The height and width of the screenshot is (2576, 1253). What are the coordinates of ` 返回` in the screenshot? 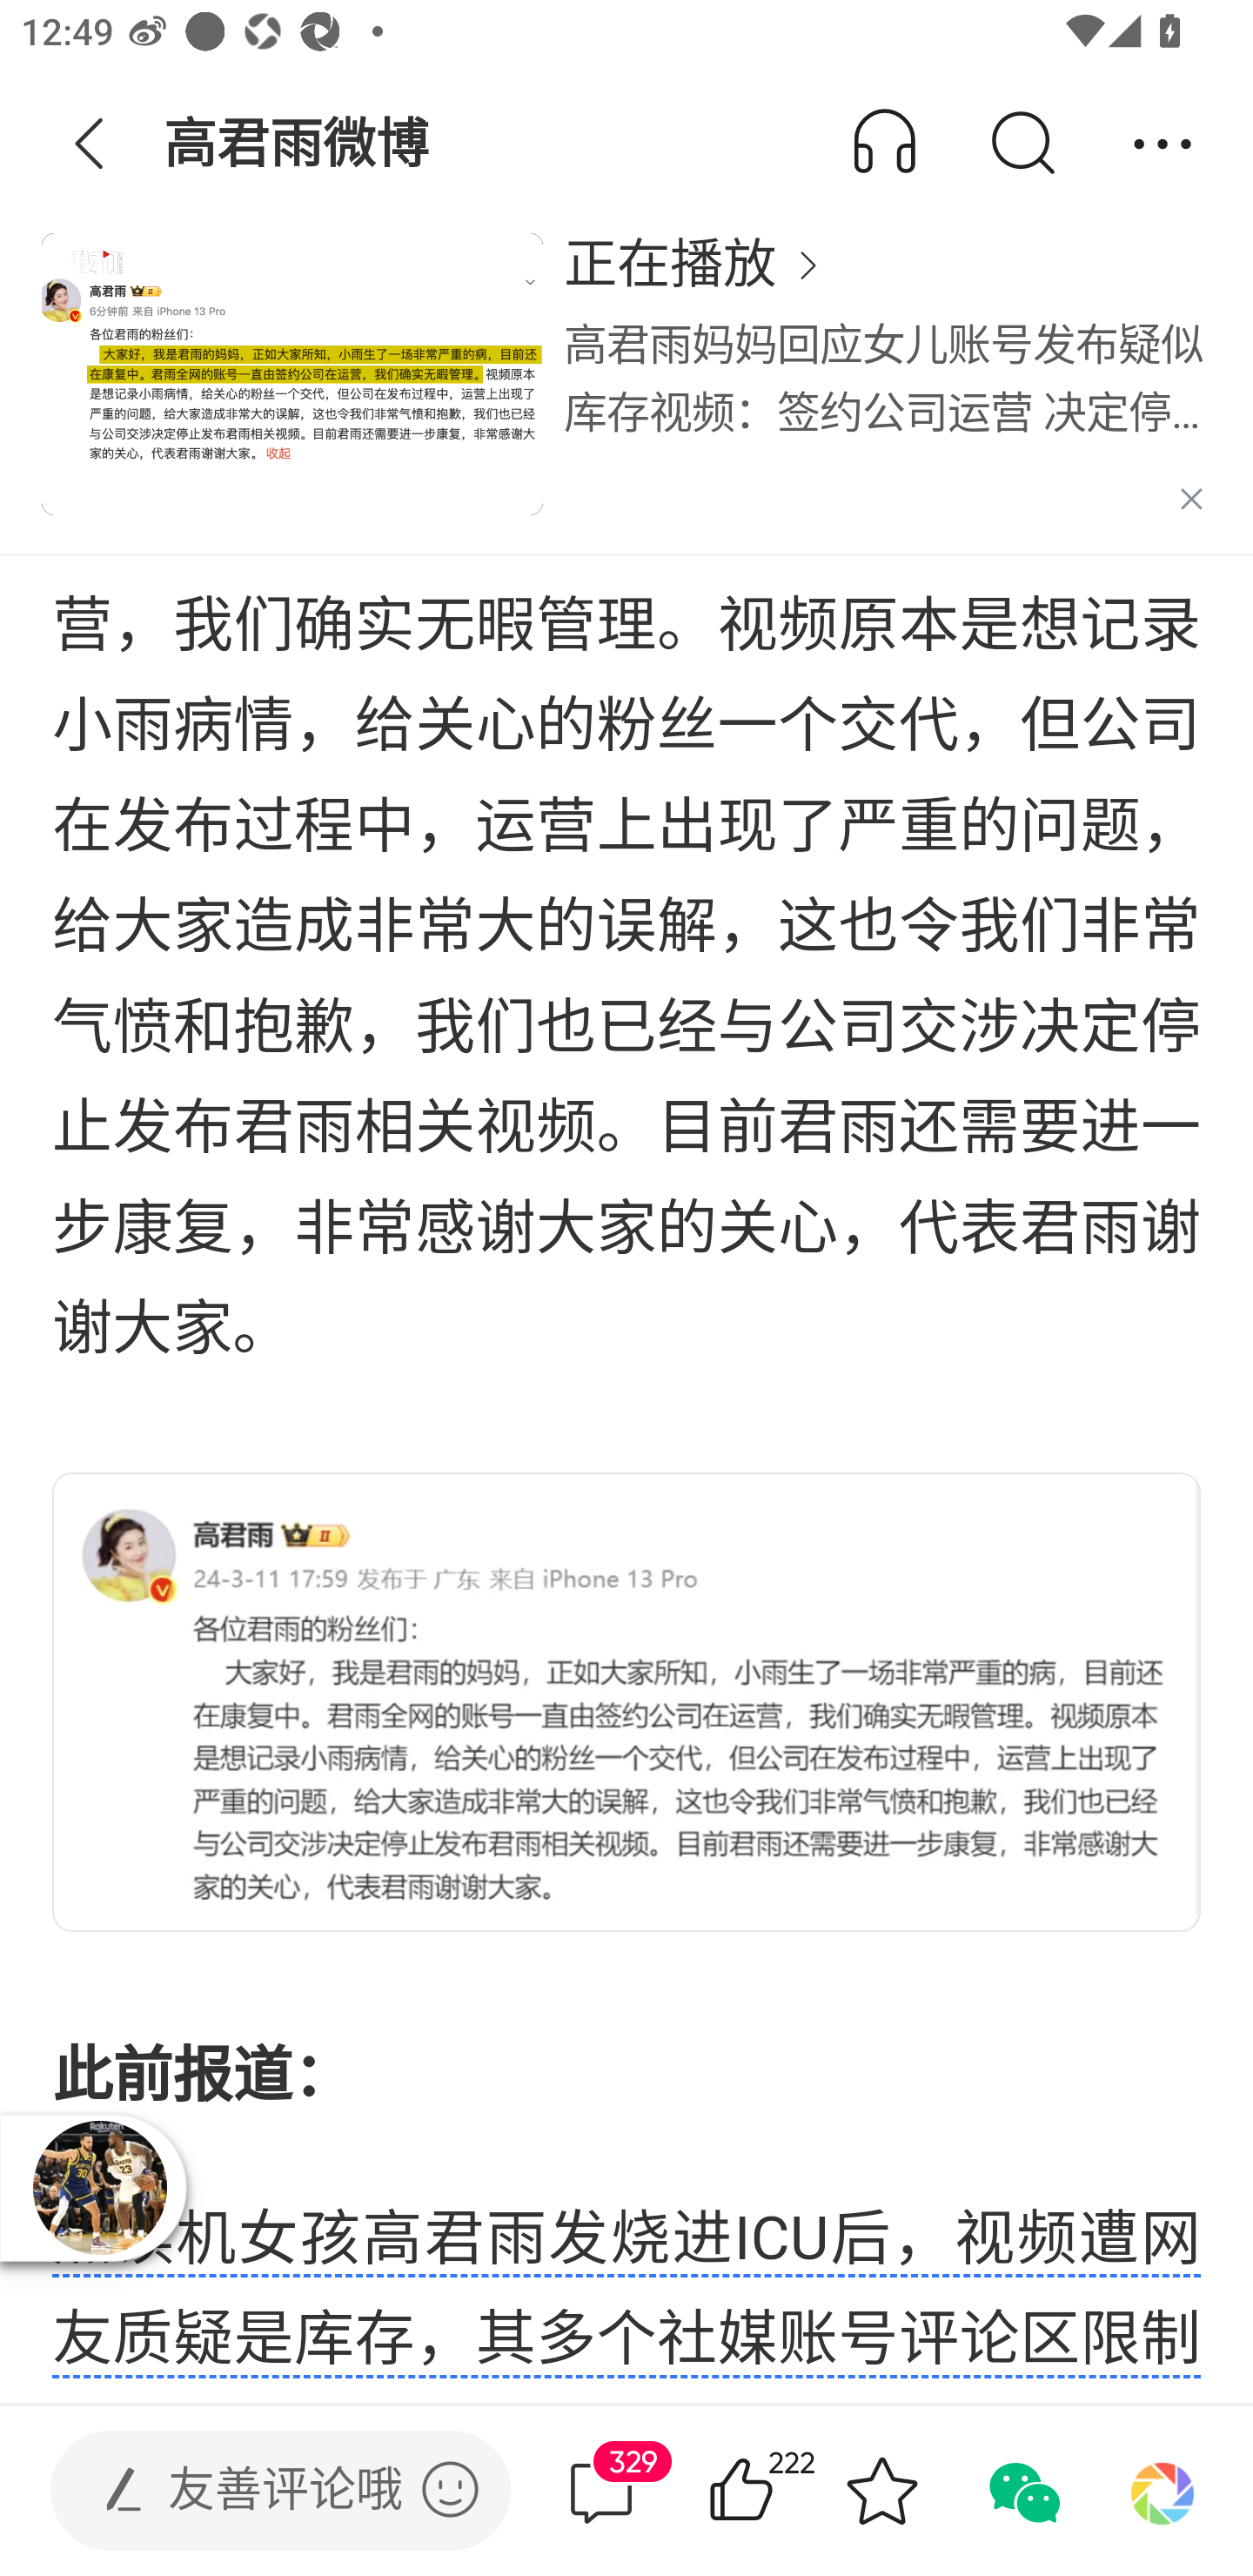 It's located at (90, 144).